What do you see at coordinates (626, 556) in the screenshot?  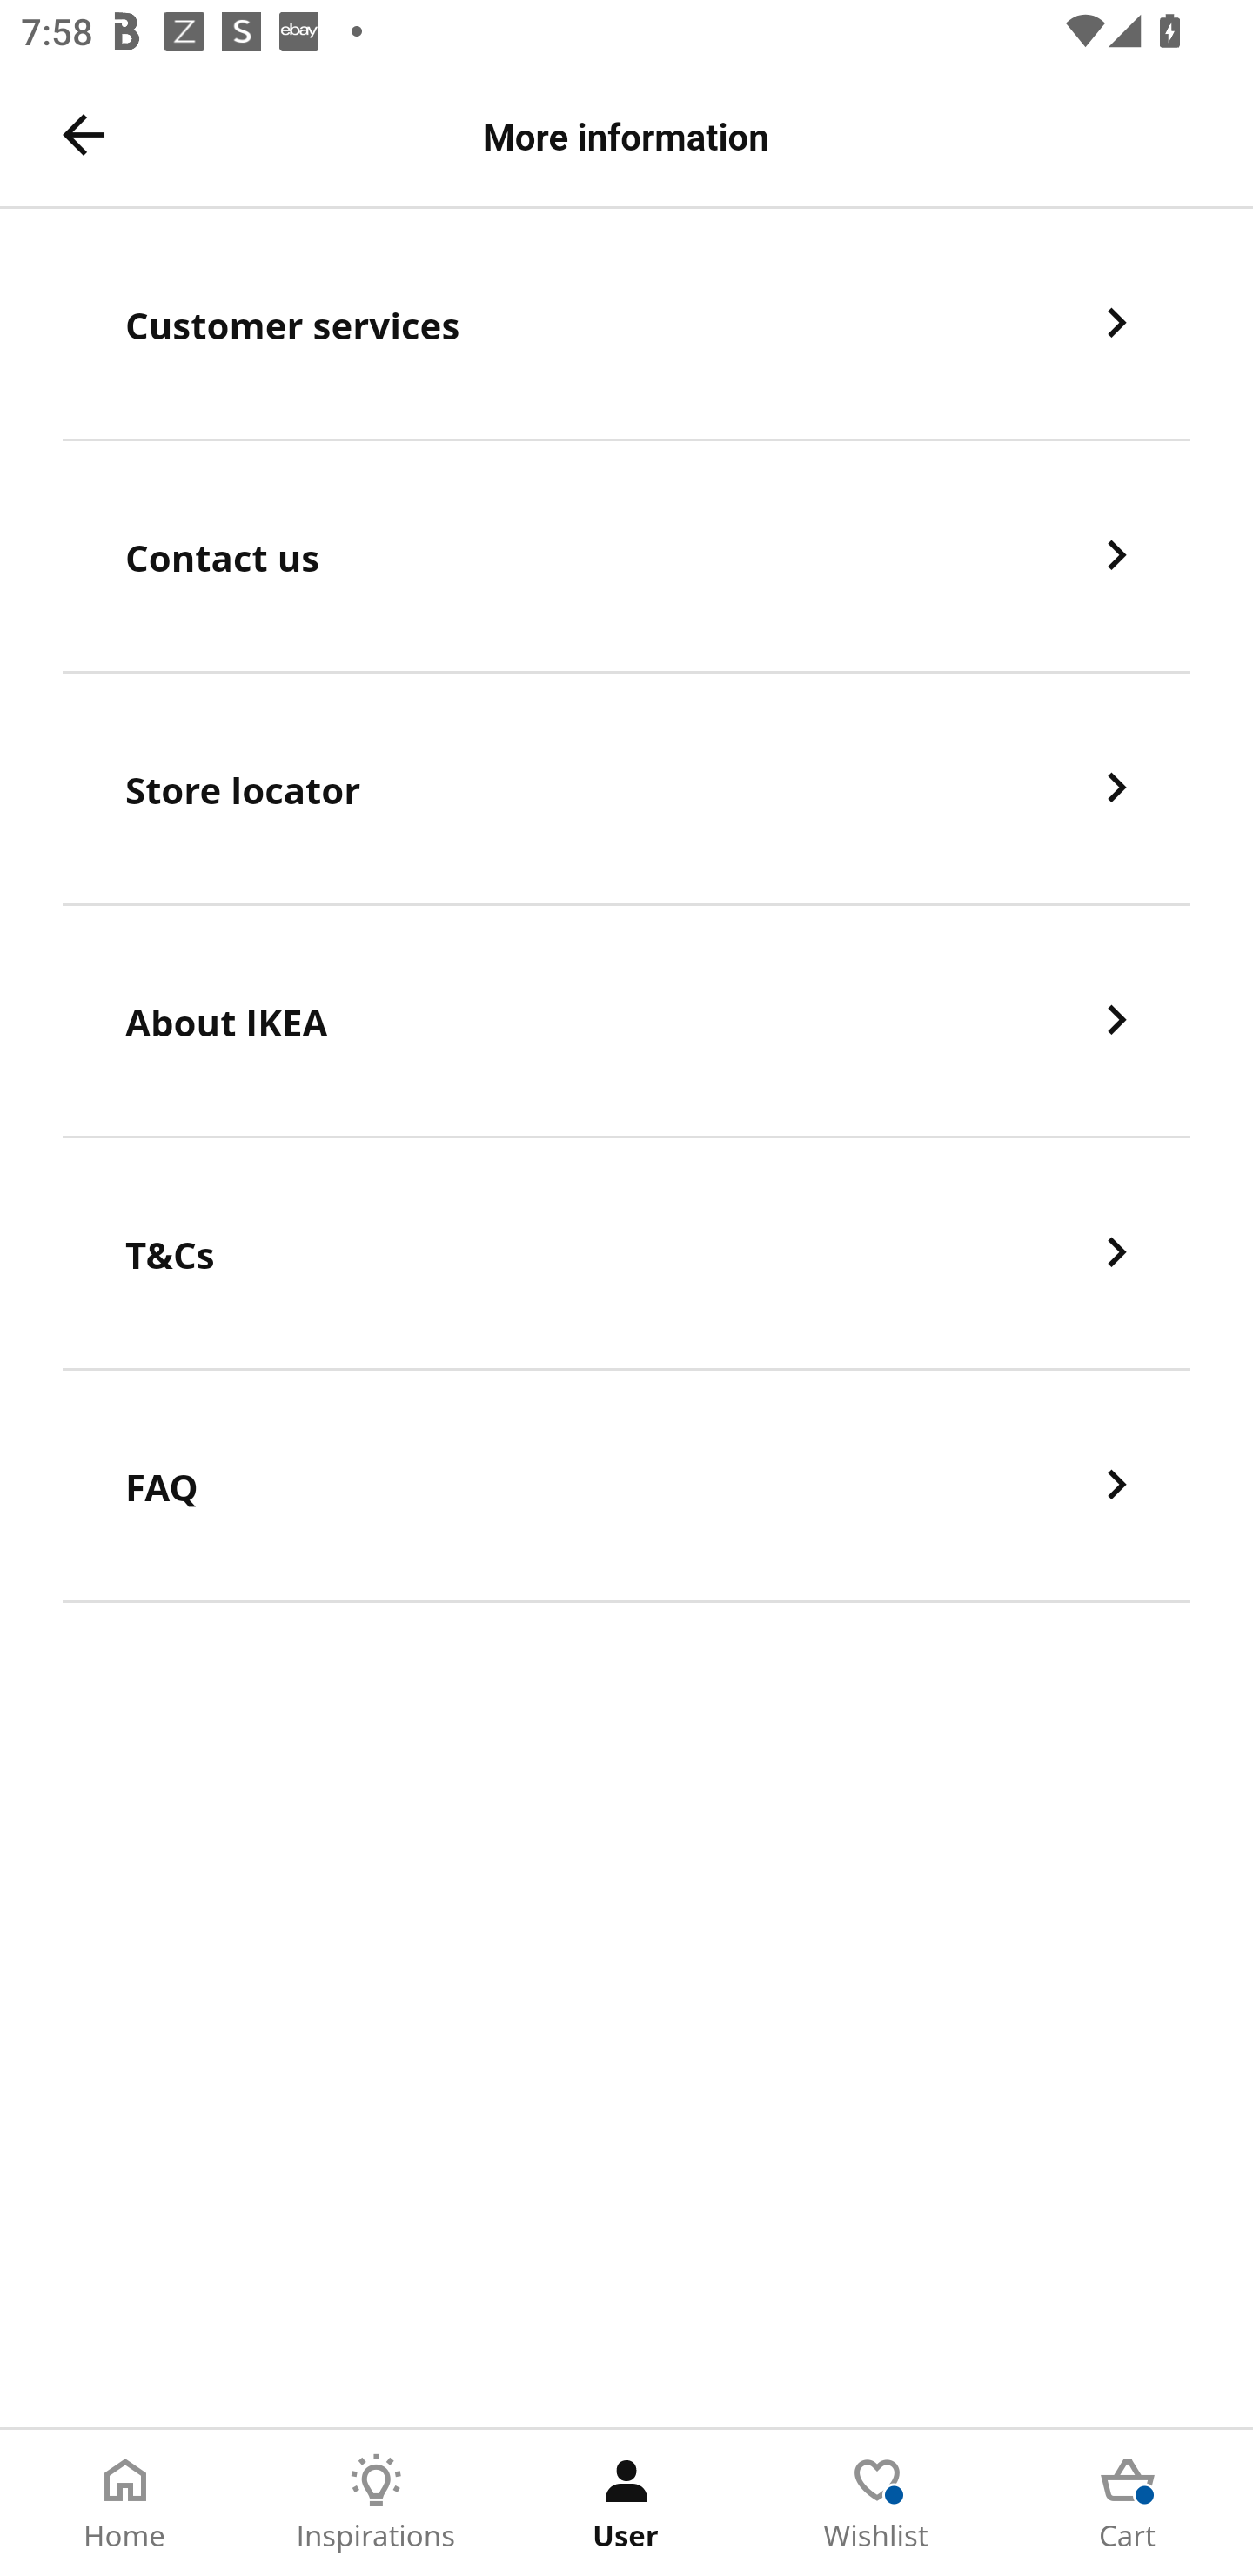 I see `Contact us` at bounding box center [626, 556].